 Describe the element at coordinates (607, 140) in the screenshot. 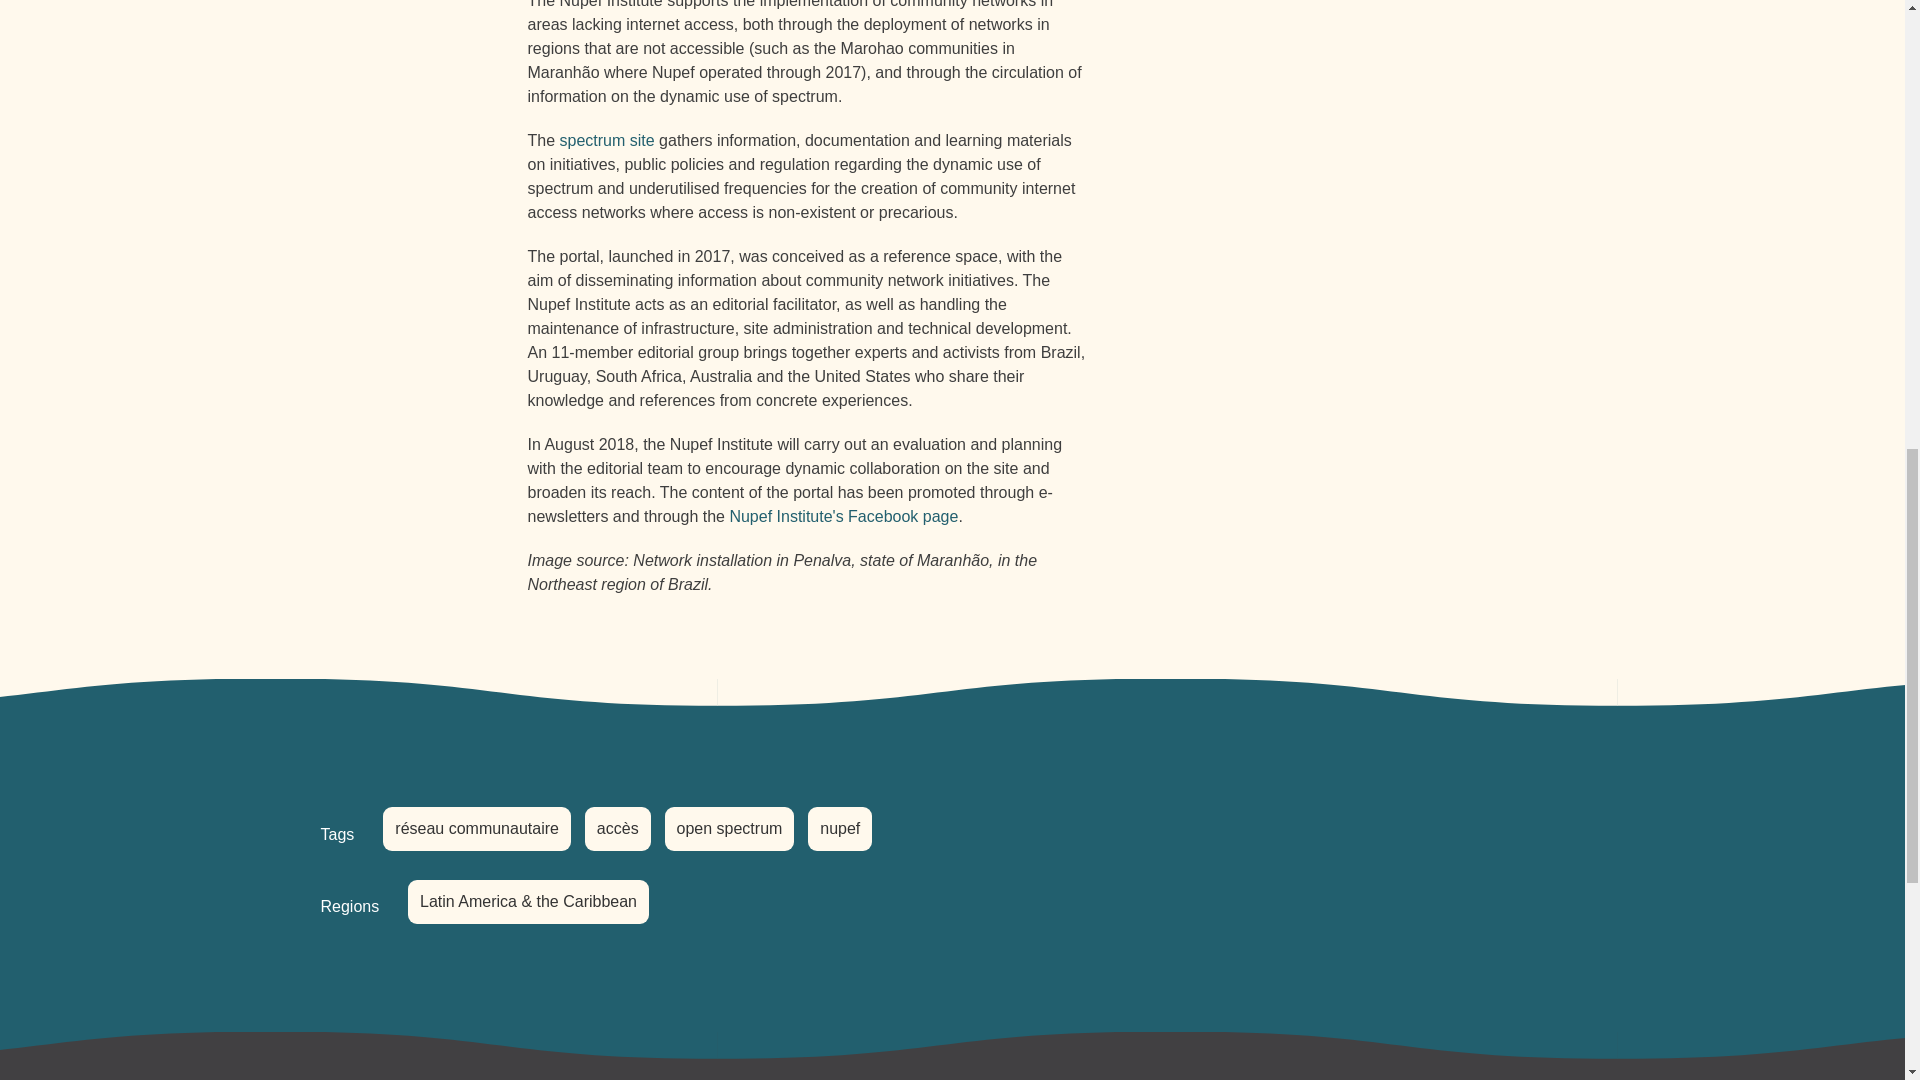

I see `spectrum site` at that location.